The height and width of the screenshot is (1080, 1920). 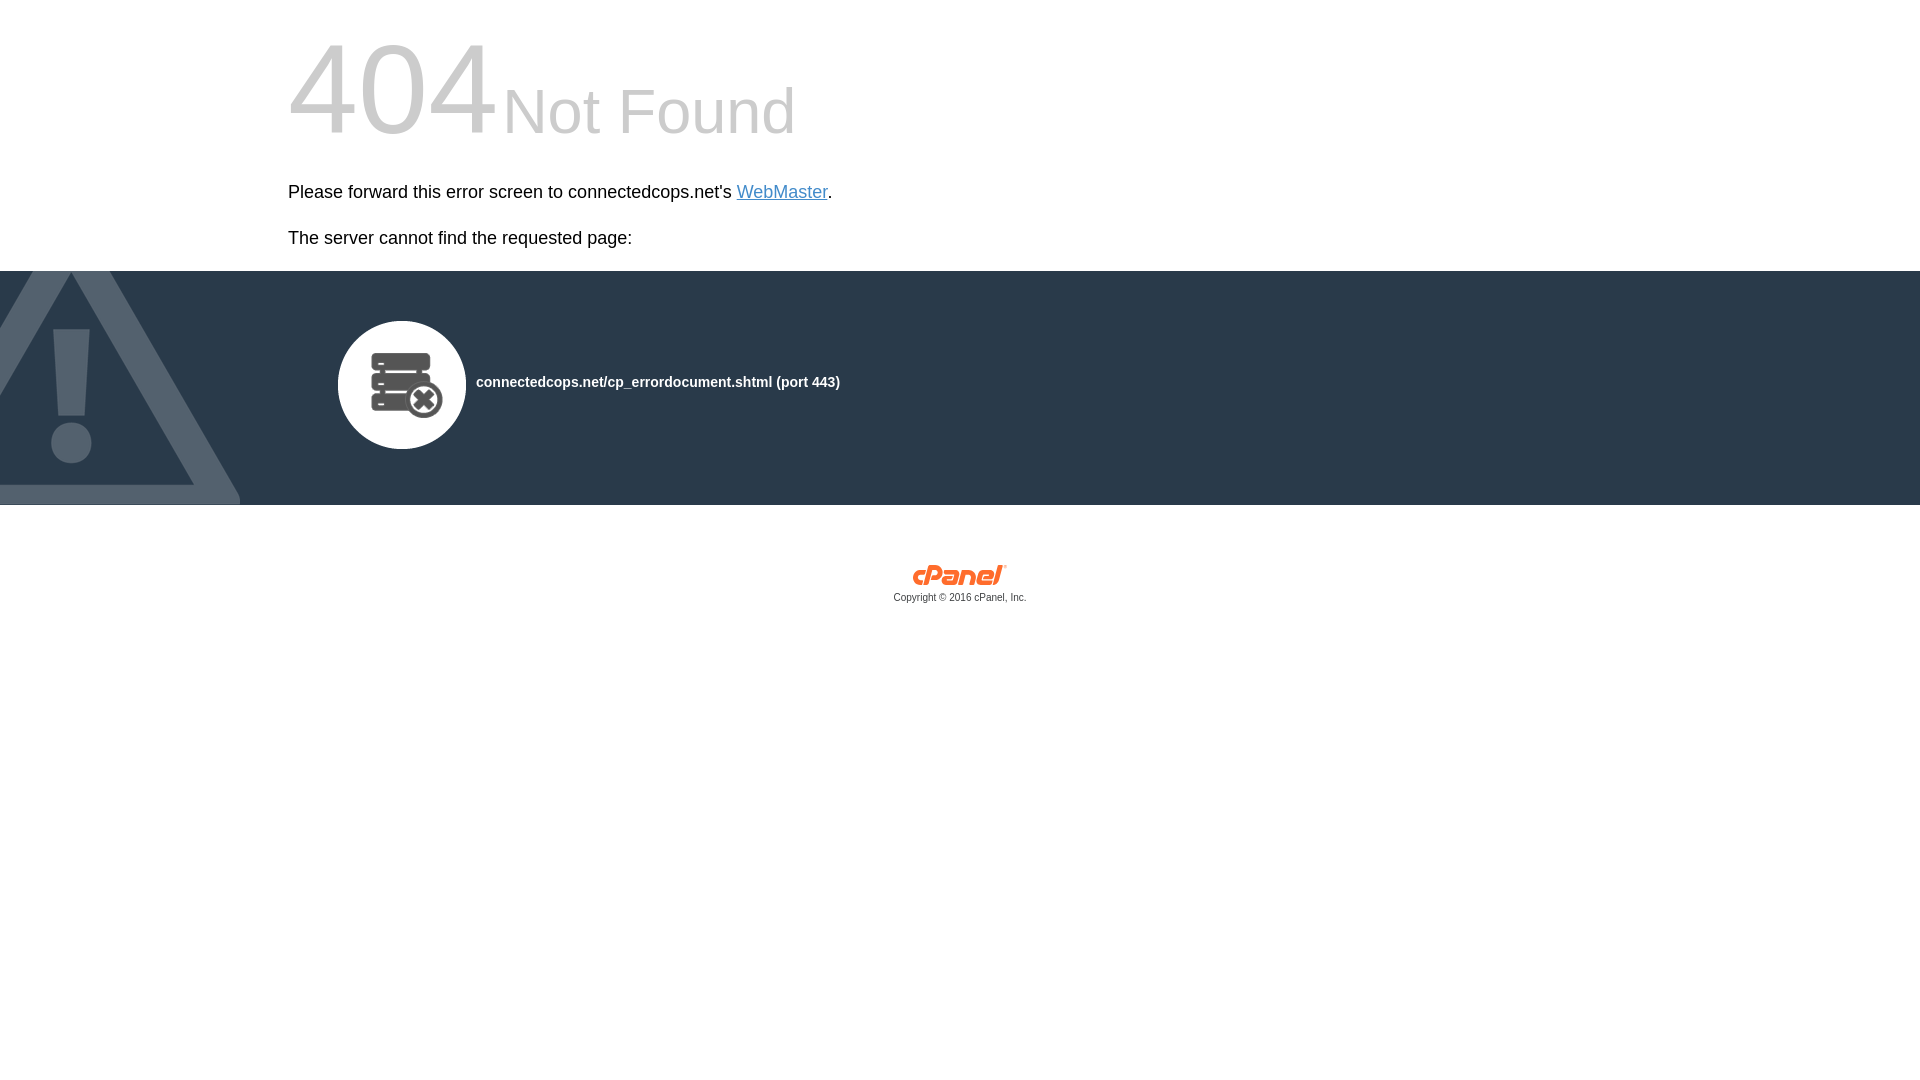 What do you see at coordinates (960, 588) in the screenshot?
I see `cPanel, Inc.` at bounding box center [960, 588].